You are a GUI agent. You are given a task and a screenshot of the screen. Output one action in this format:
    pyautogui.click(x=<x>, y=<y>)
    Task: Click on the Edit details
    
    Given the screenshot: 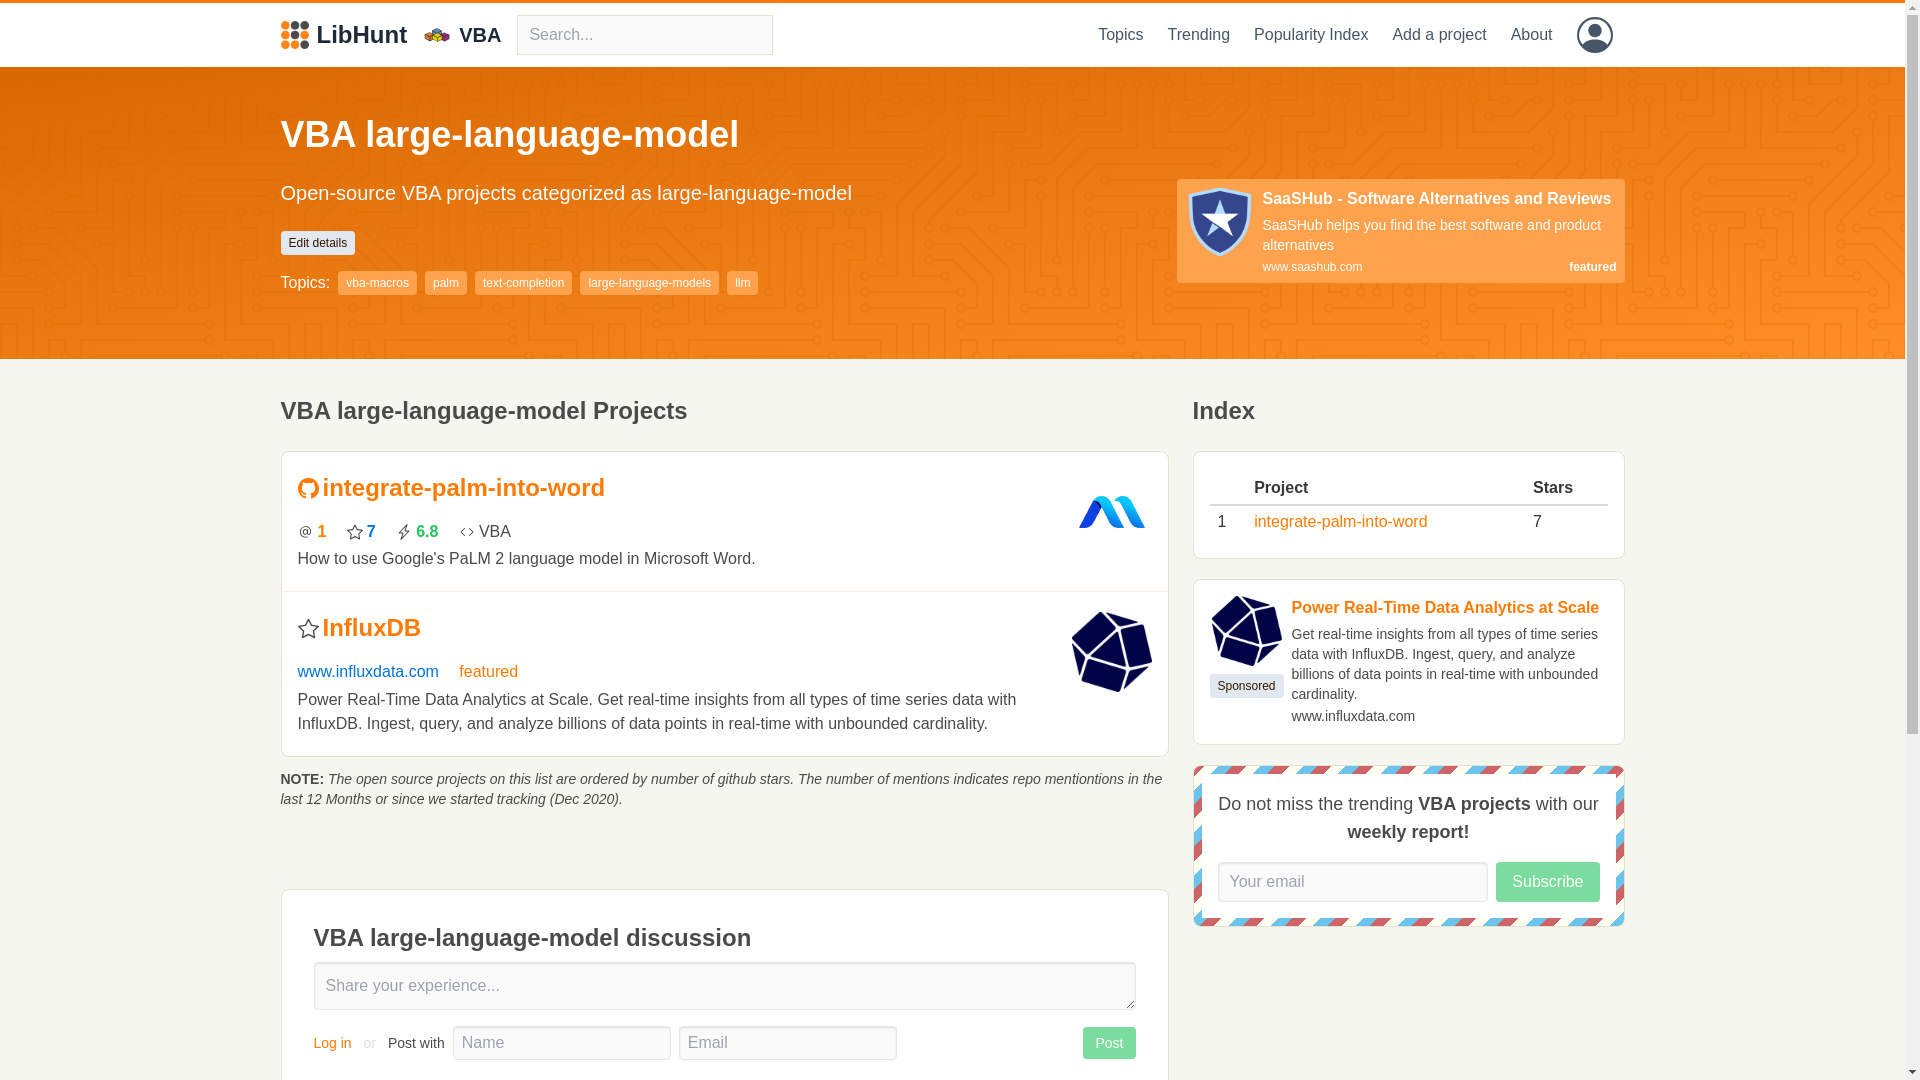 What is the action you would take?
    pyautogui.click(x=318, y=242)
    